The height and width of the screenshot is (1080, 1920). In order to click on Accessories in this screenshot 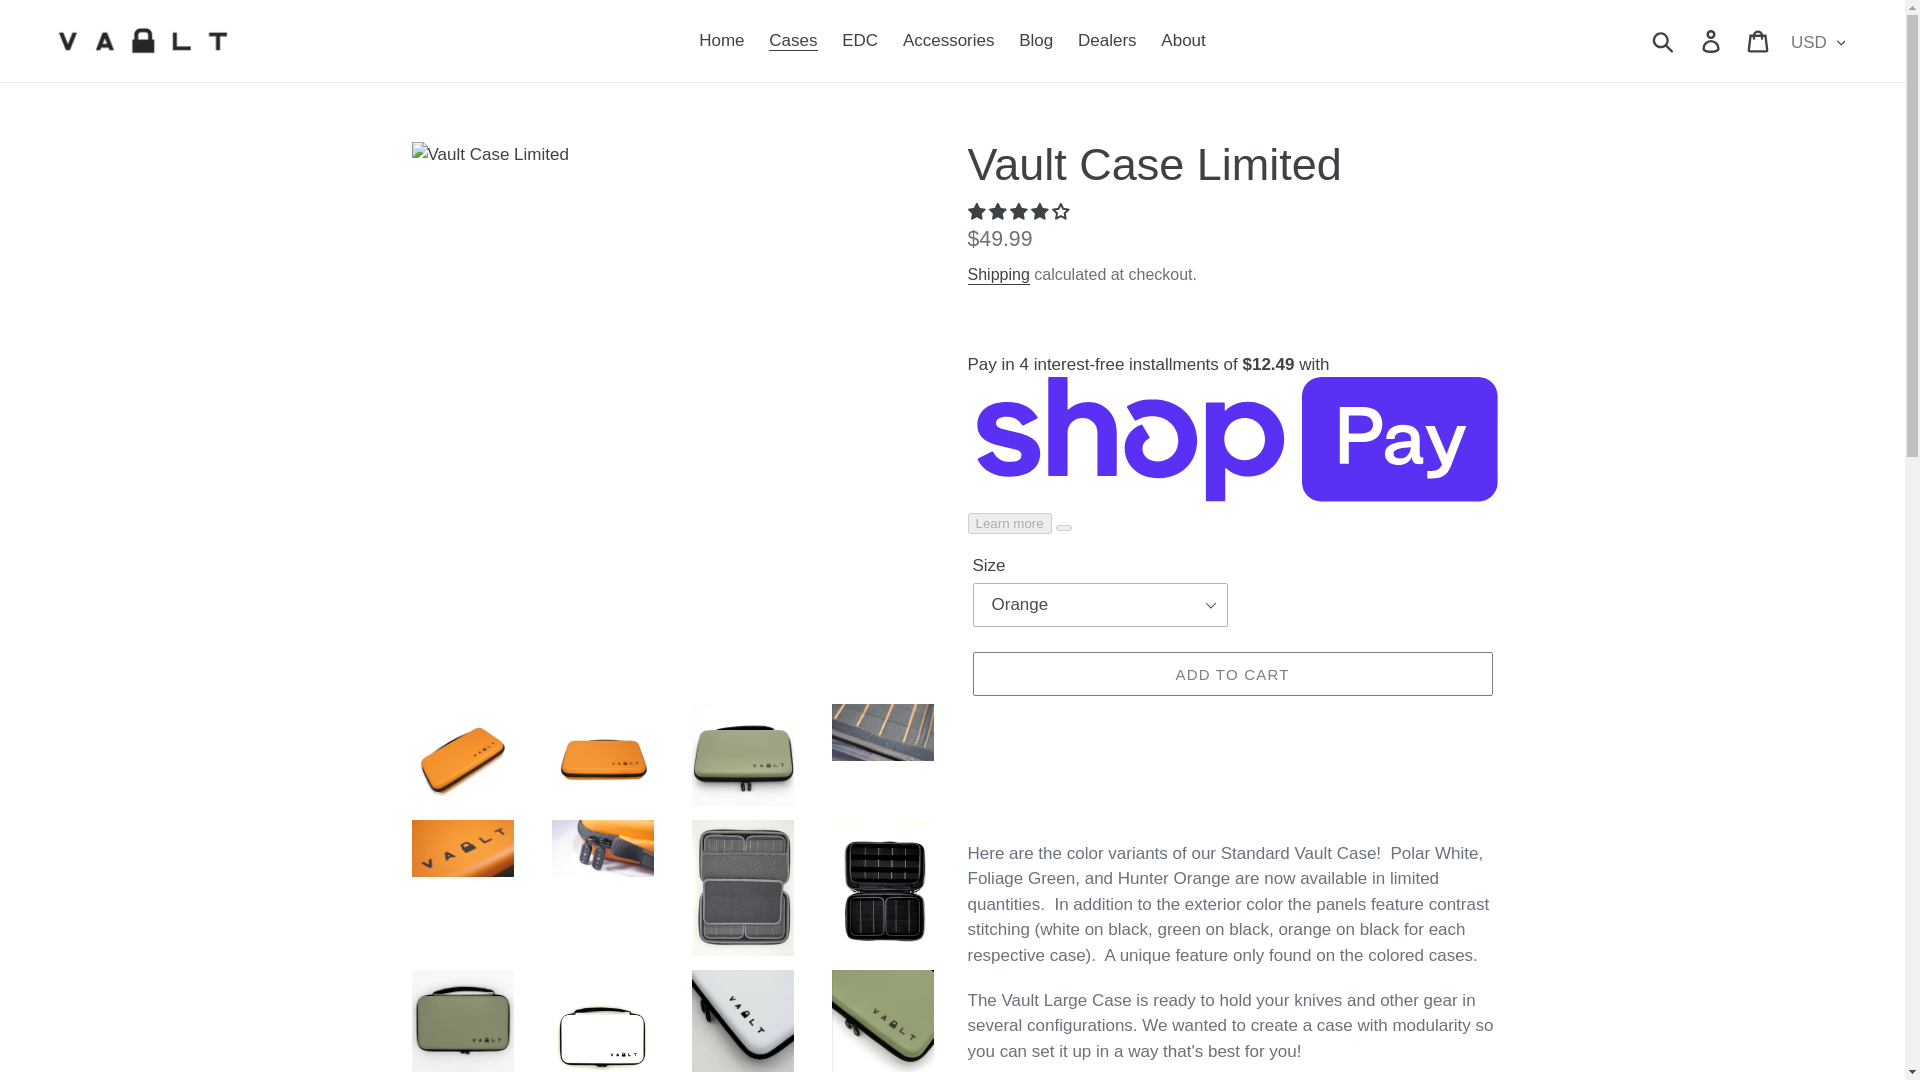, I will do `click(948, 40)`.